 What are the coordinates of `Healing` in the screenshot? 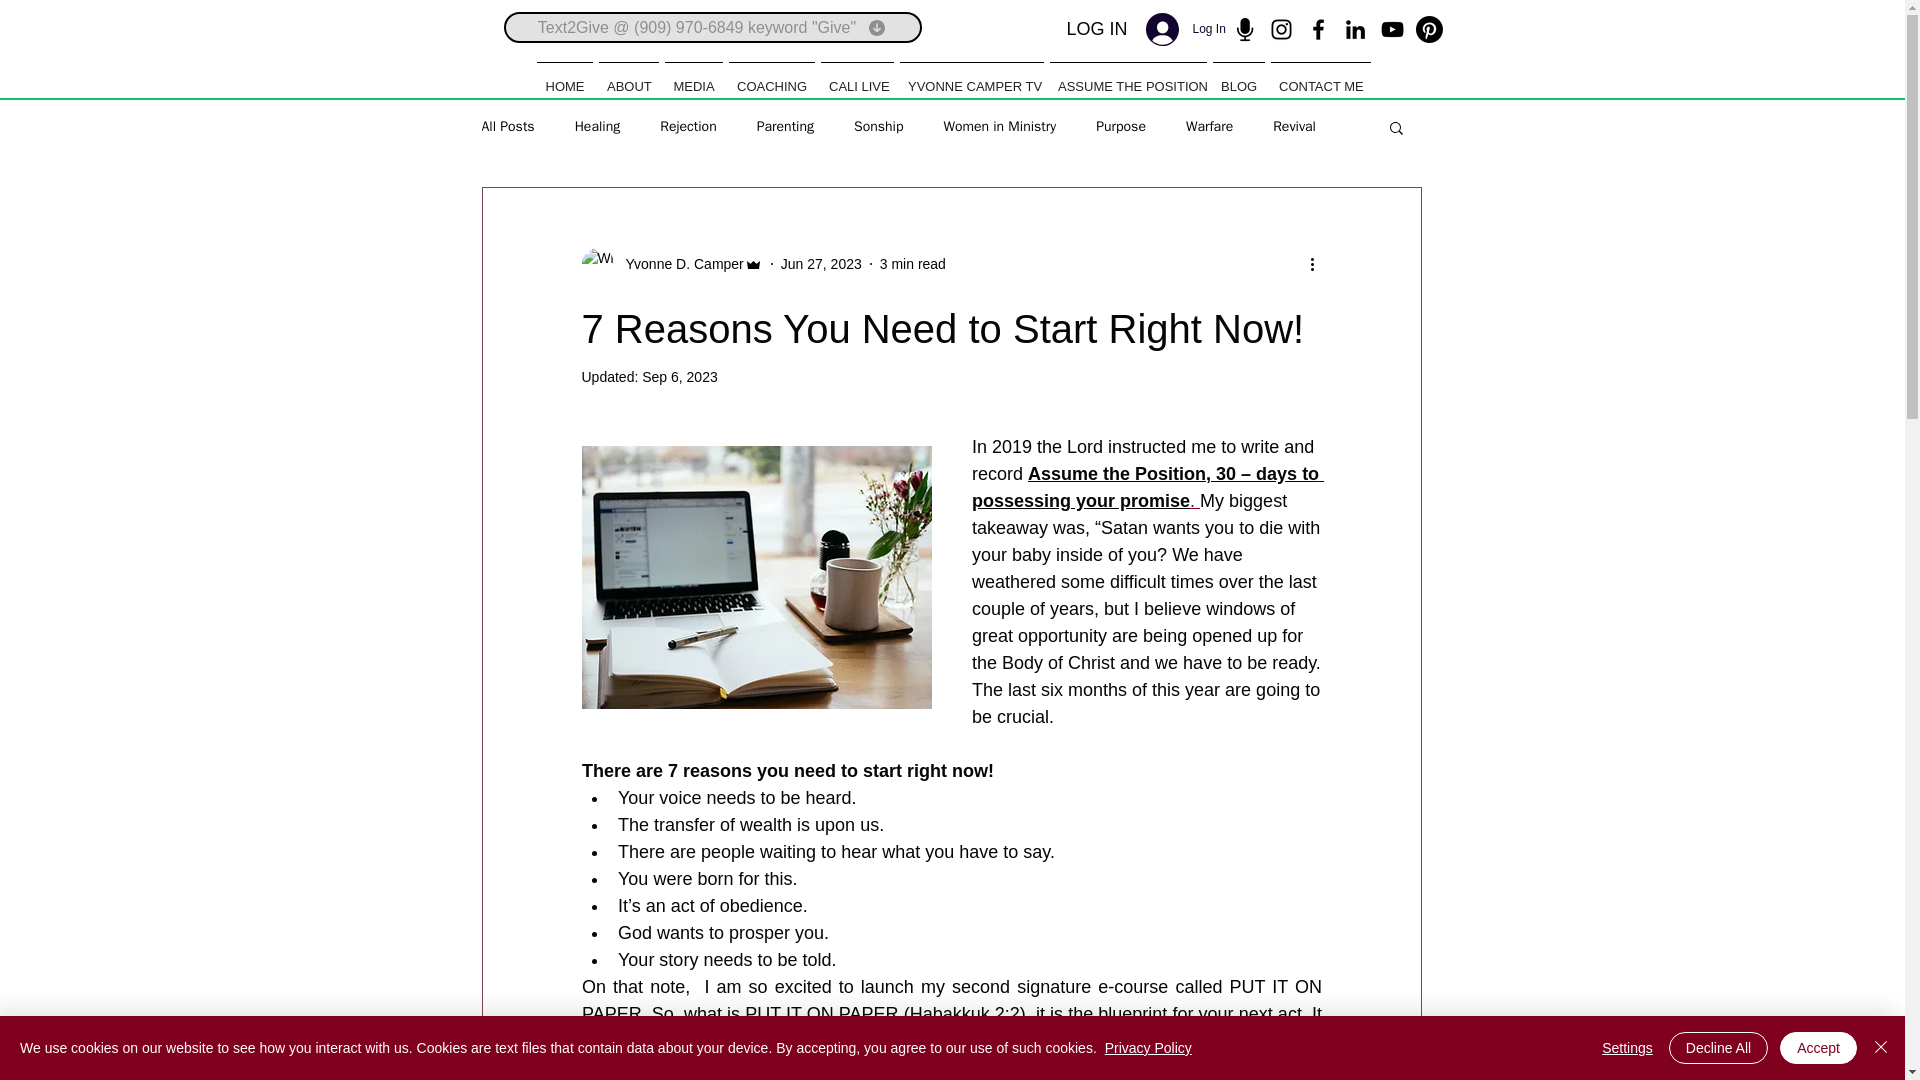 It's located at (597, 126).